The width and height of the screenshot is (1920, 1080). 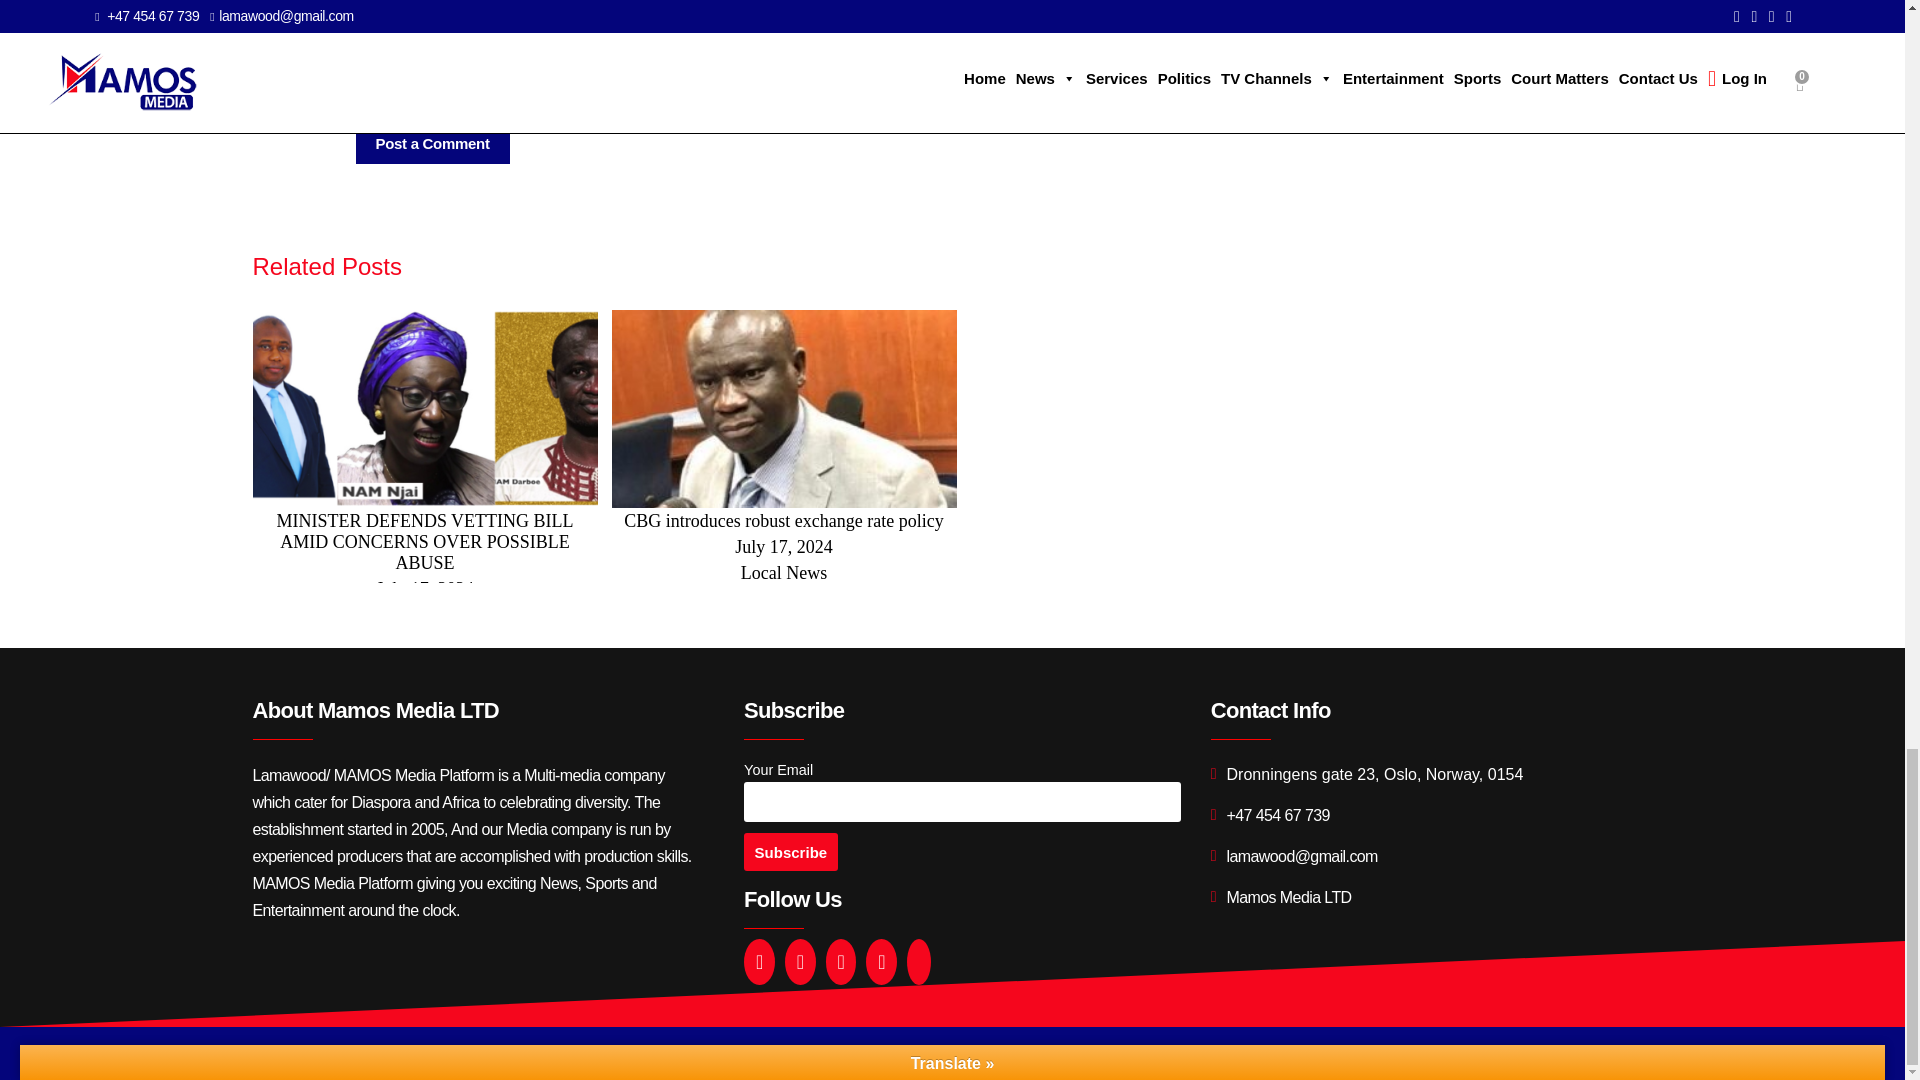 I want to click on Subscribe, so click(x=790, y=851).